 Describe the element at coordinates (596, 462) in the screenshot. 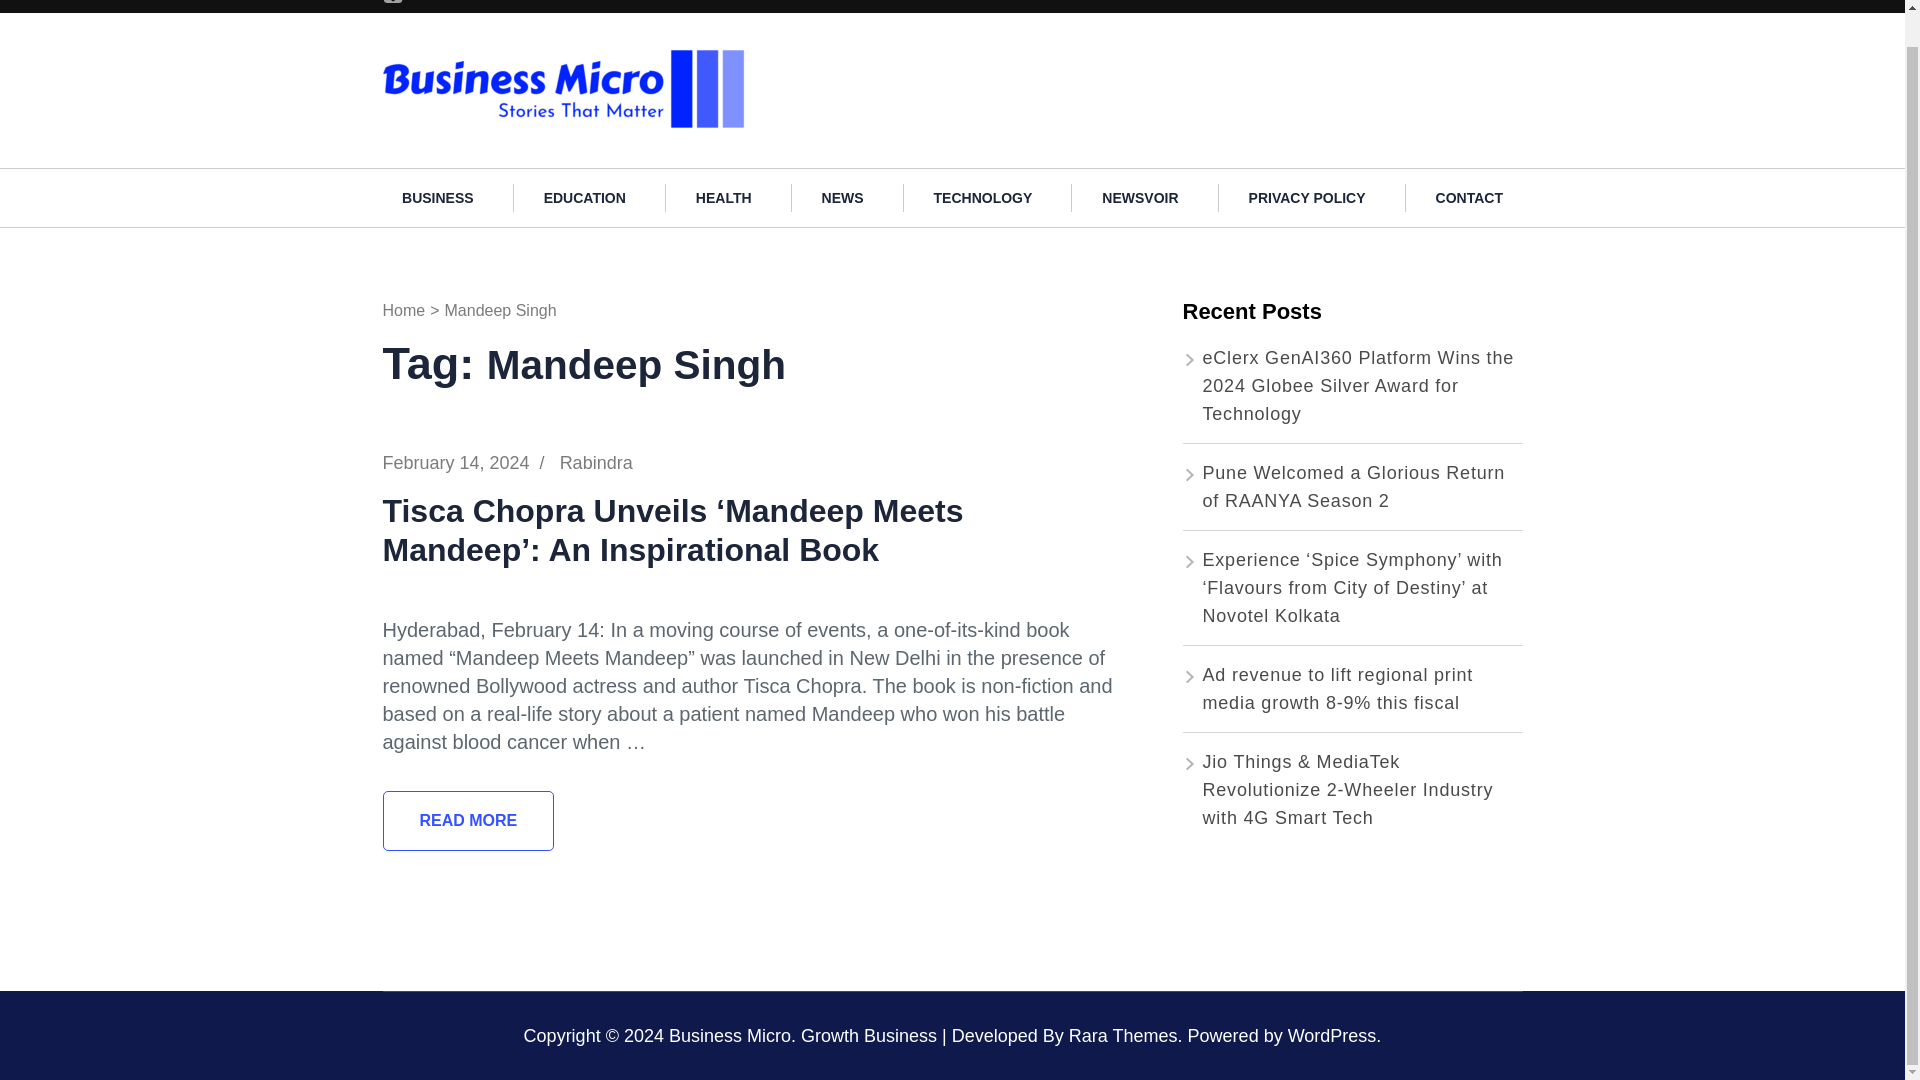

I see `Rabindra` at that location.